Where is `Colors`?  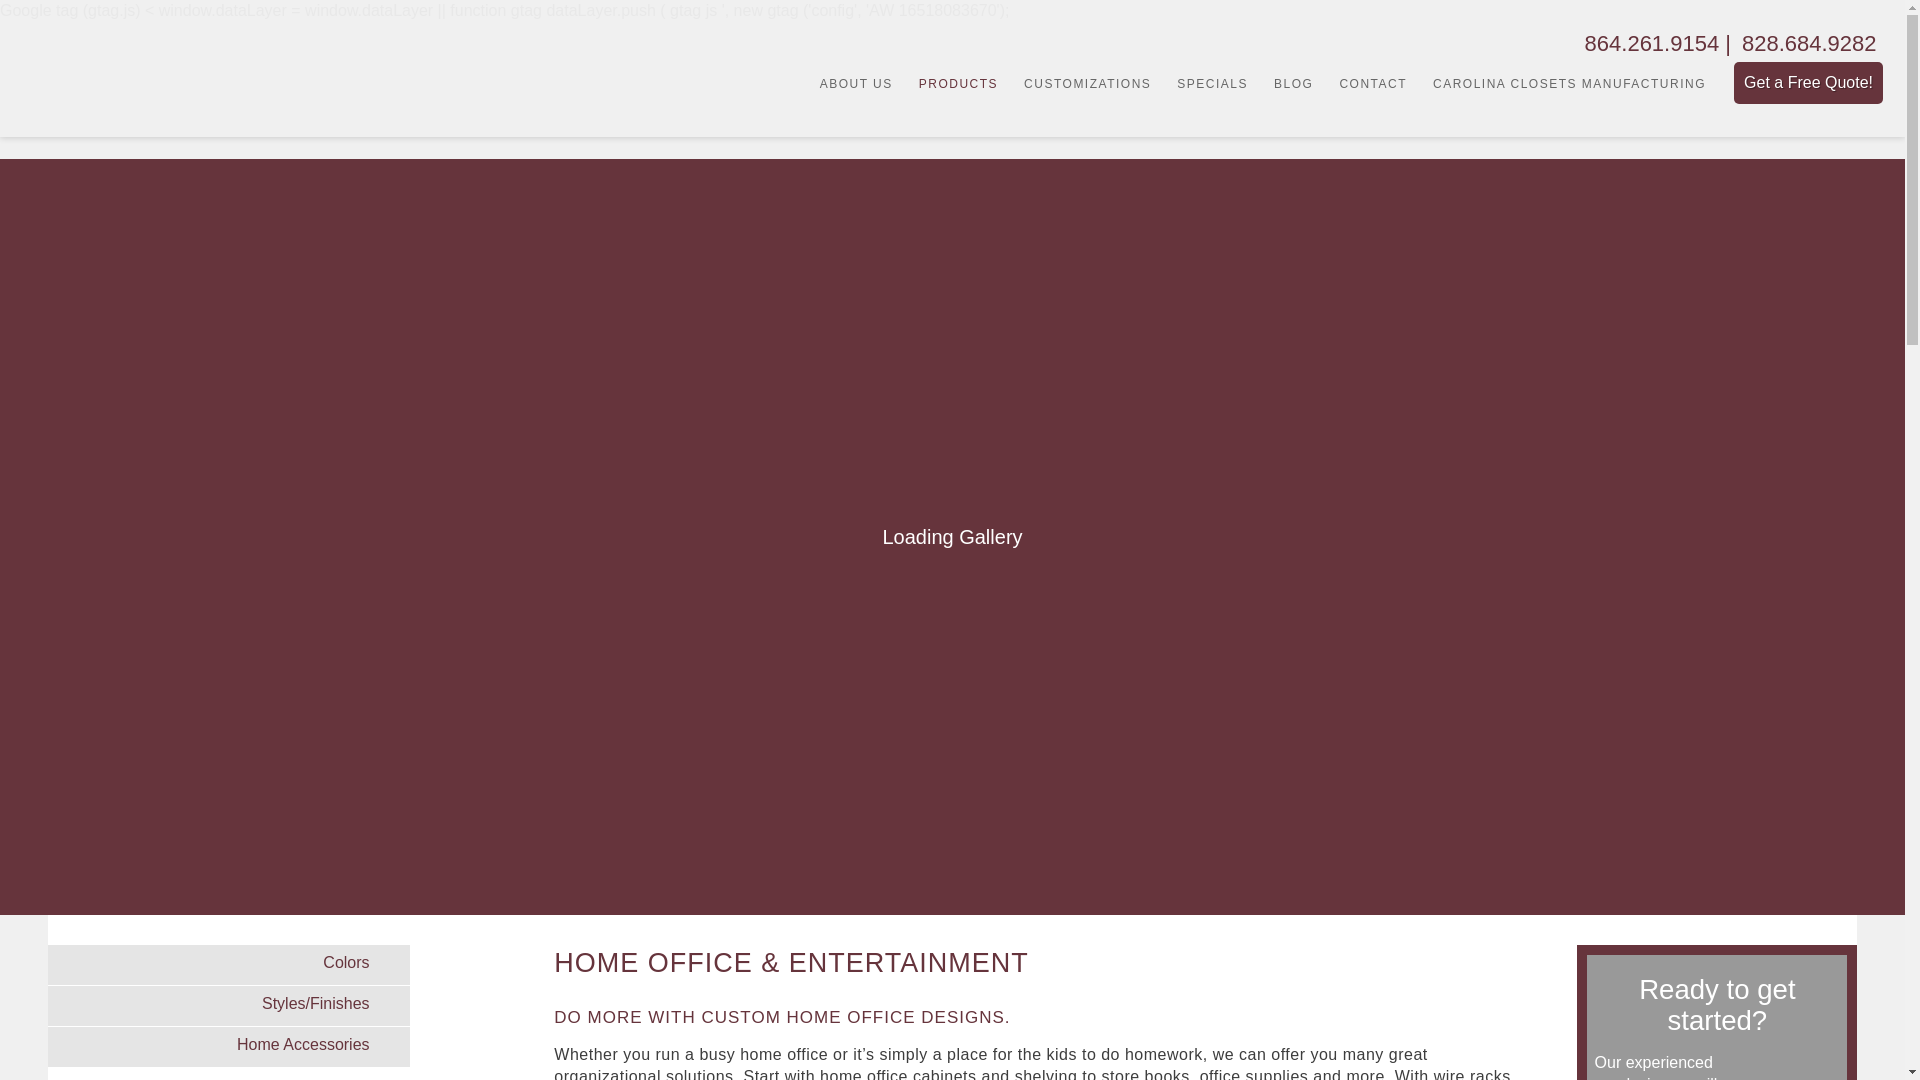 Colors is located at coordinates (229, 964).